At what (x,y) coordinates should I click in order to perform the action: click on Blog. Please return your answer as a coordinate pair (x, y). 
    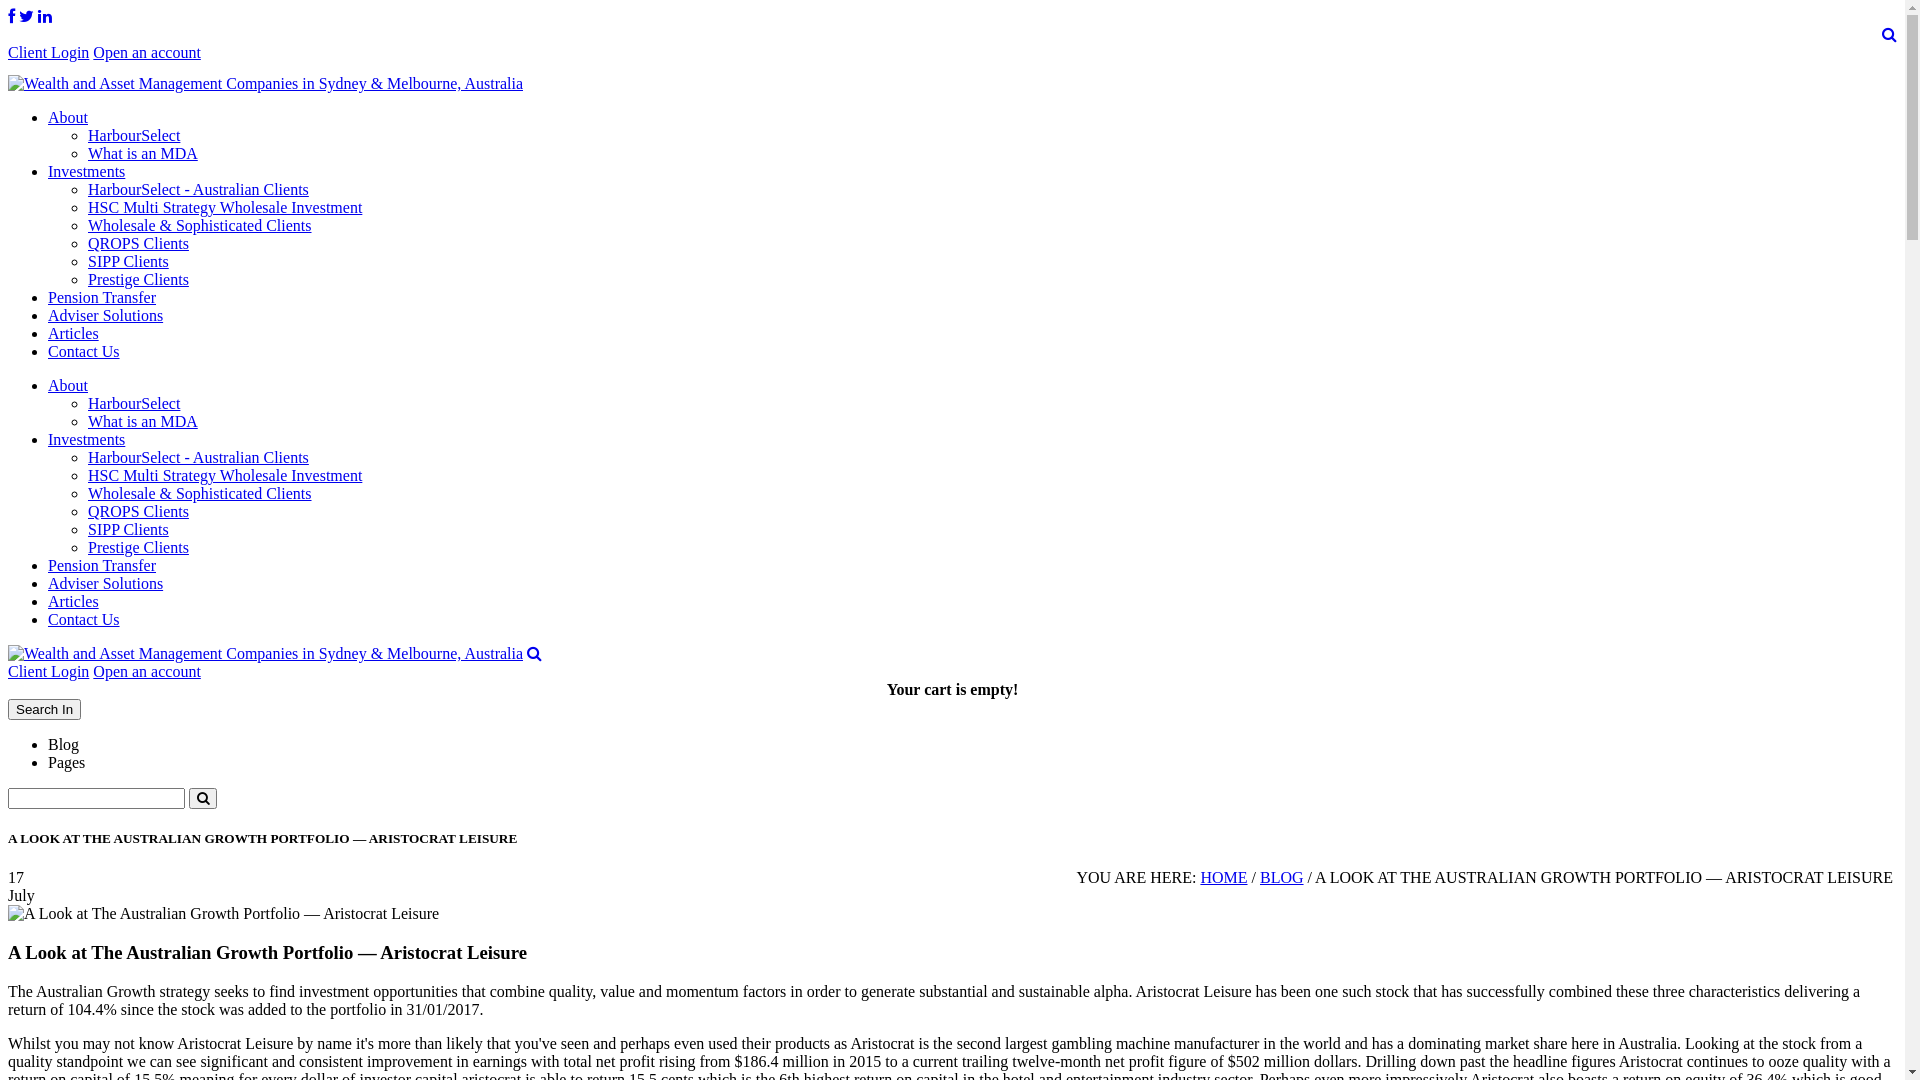
    Looking at the image, I should click on (64, 744).